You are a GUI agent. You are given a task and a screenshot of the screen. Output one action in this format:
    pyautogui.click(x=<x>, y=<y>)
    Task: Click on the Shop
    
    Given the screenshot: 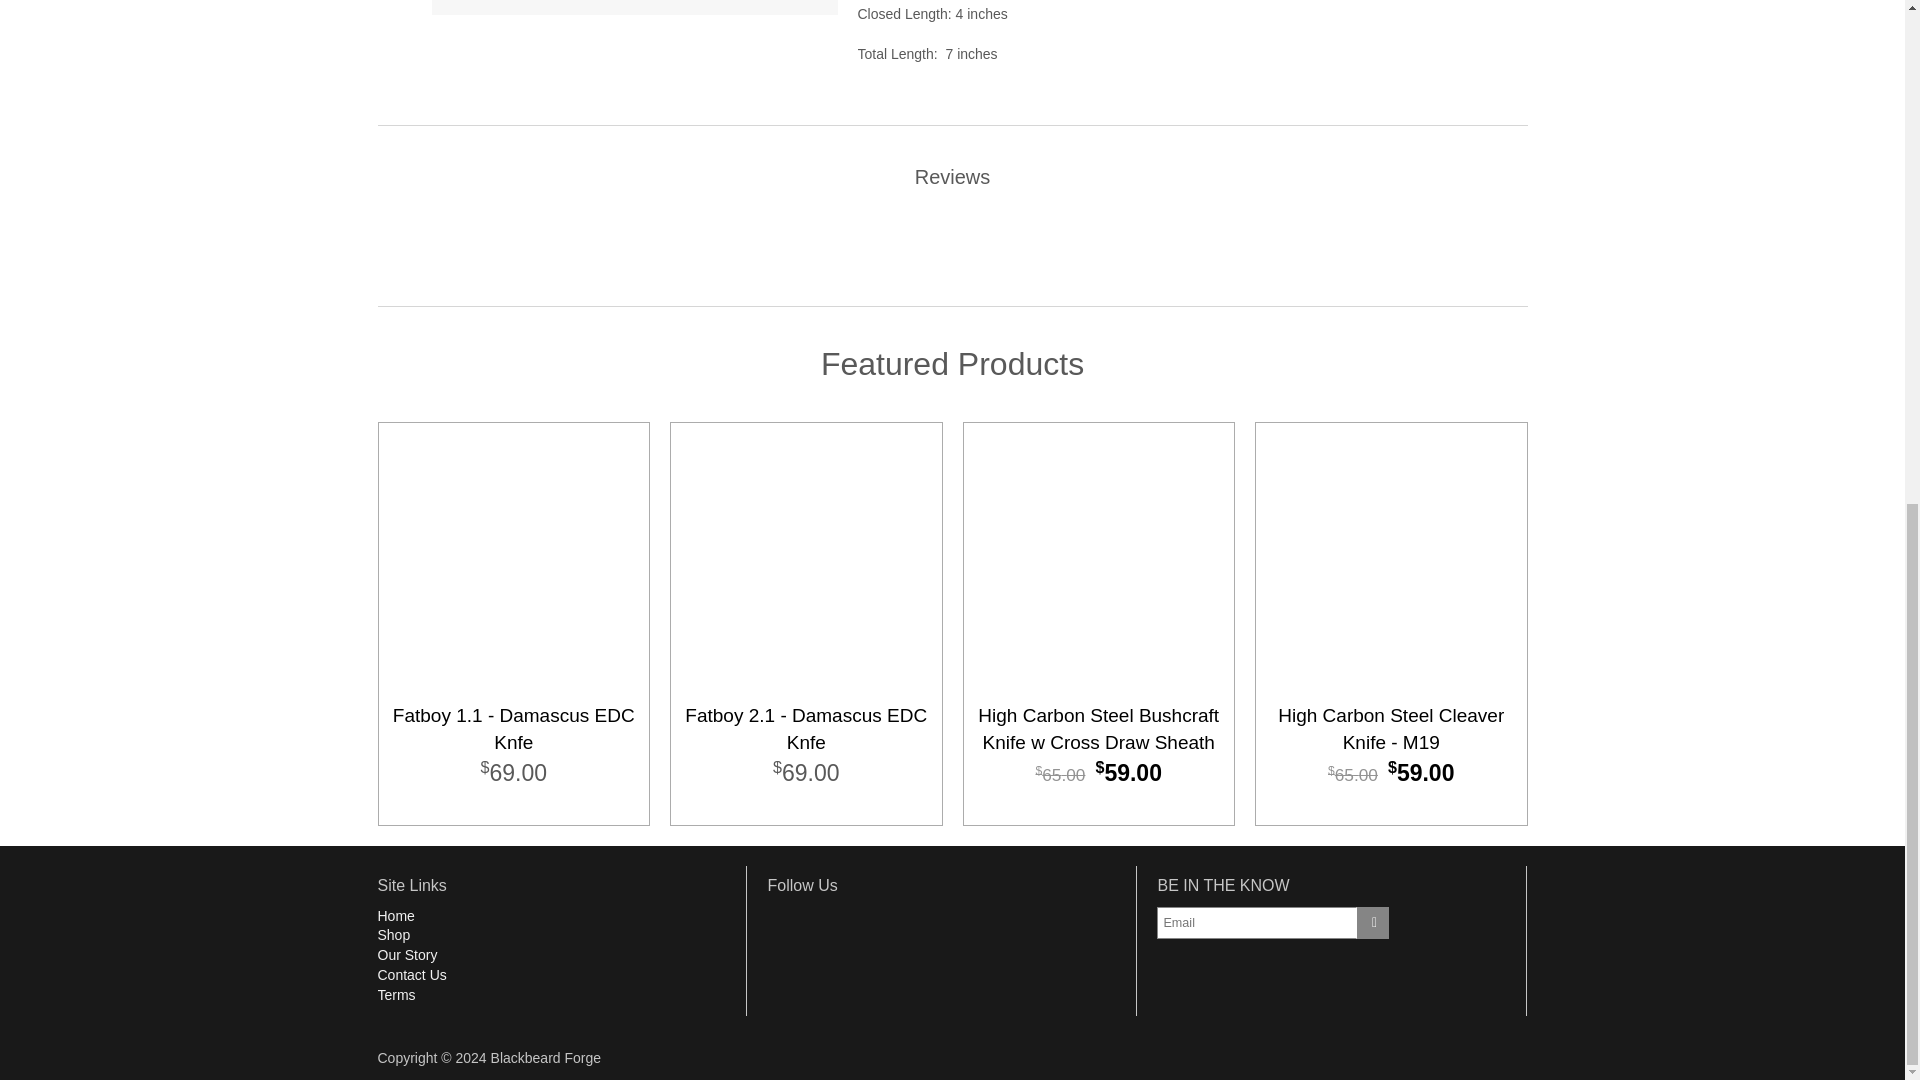 What is the action you would take?
    pyautogui.click(x=394, y=934)
    